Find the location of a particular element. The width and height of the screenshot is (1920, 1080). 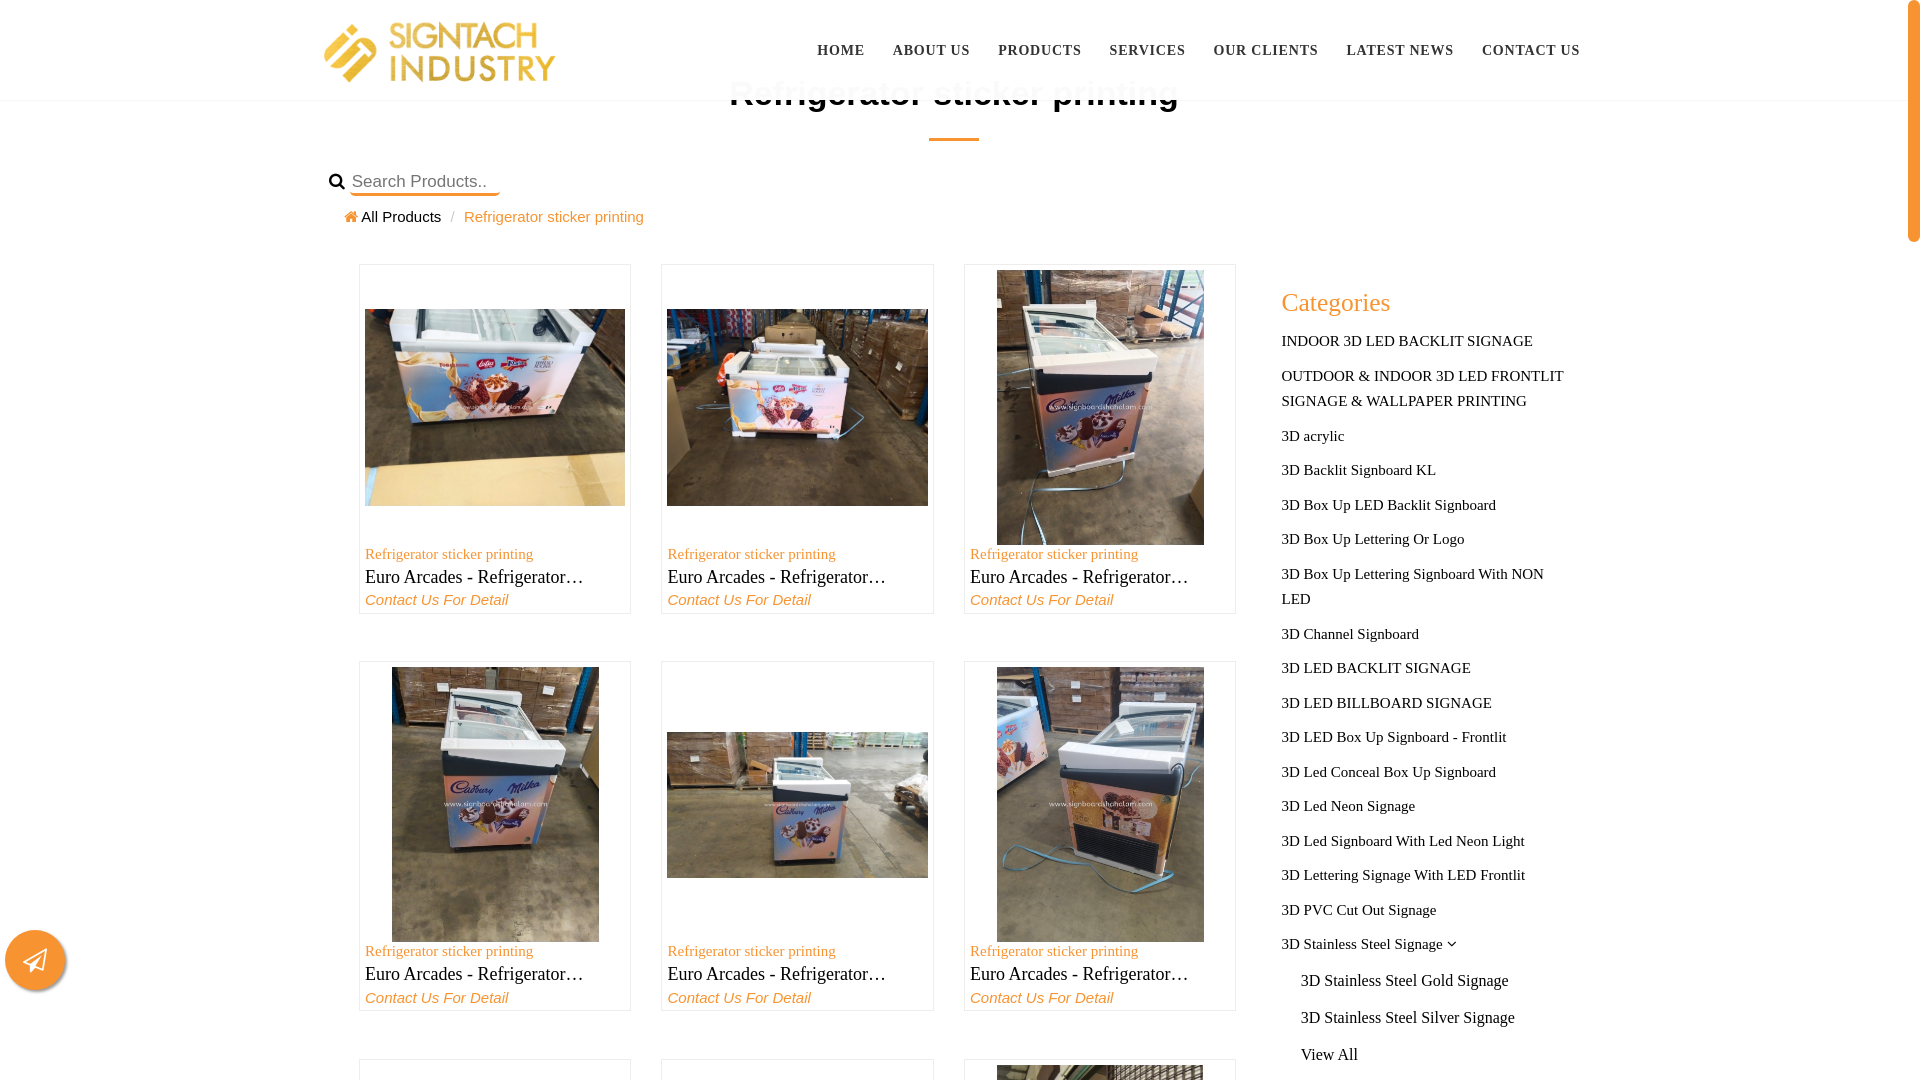

3D Backlit Signboard KL is located at coordinates (1424, 471).